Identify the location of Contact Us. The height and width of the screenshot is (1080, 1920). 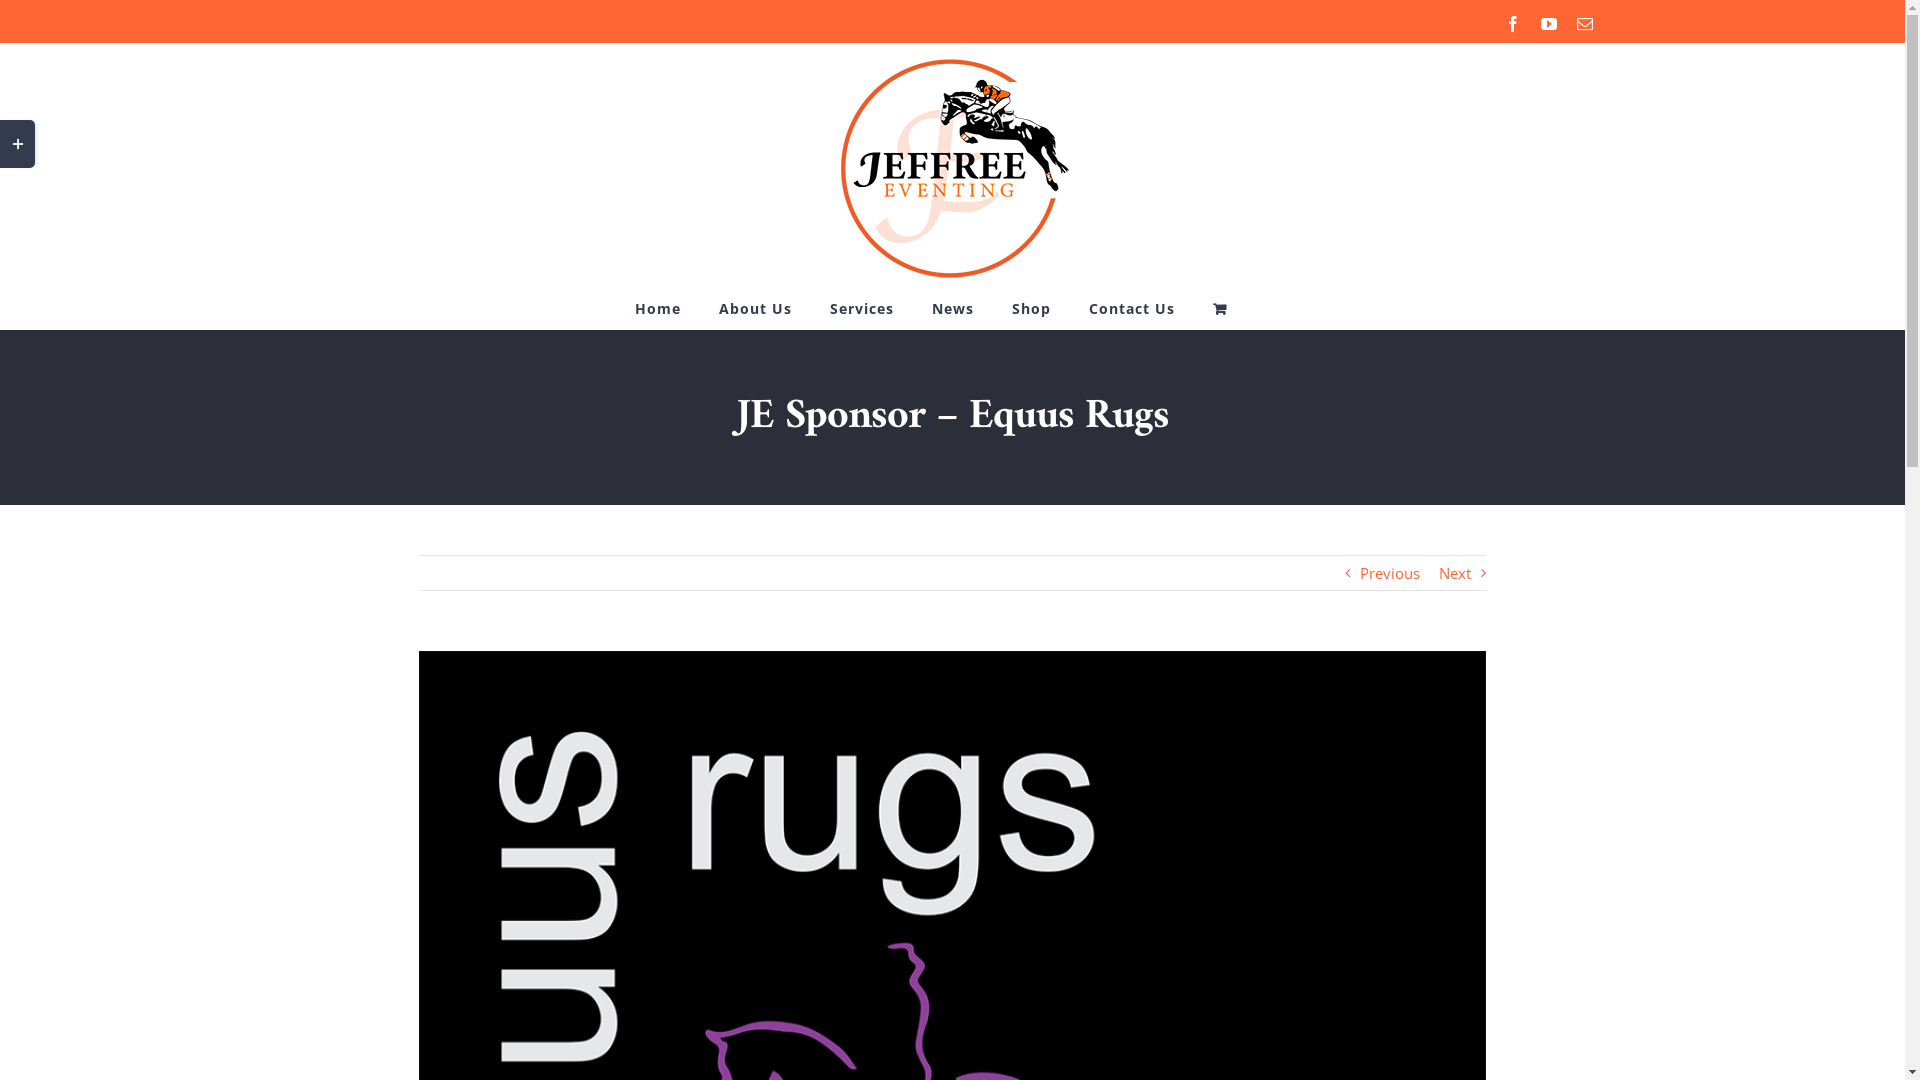
(1132, 309).